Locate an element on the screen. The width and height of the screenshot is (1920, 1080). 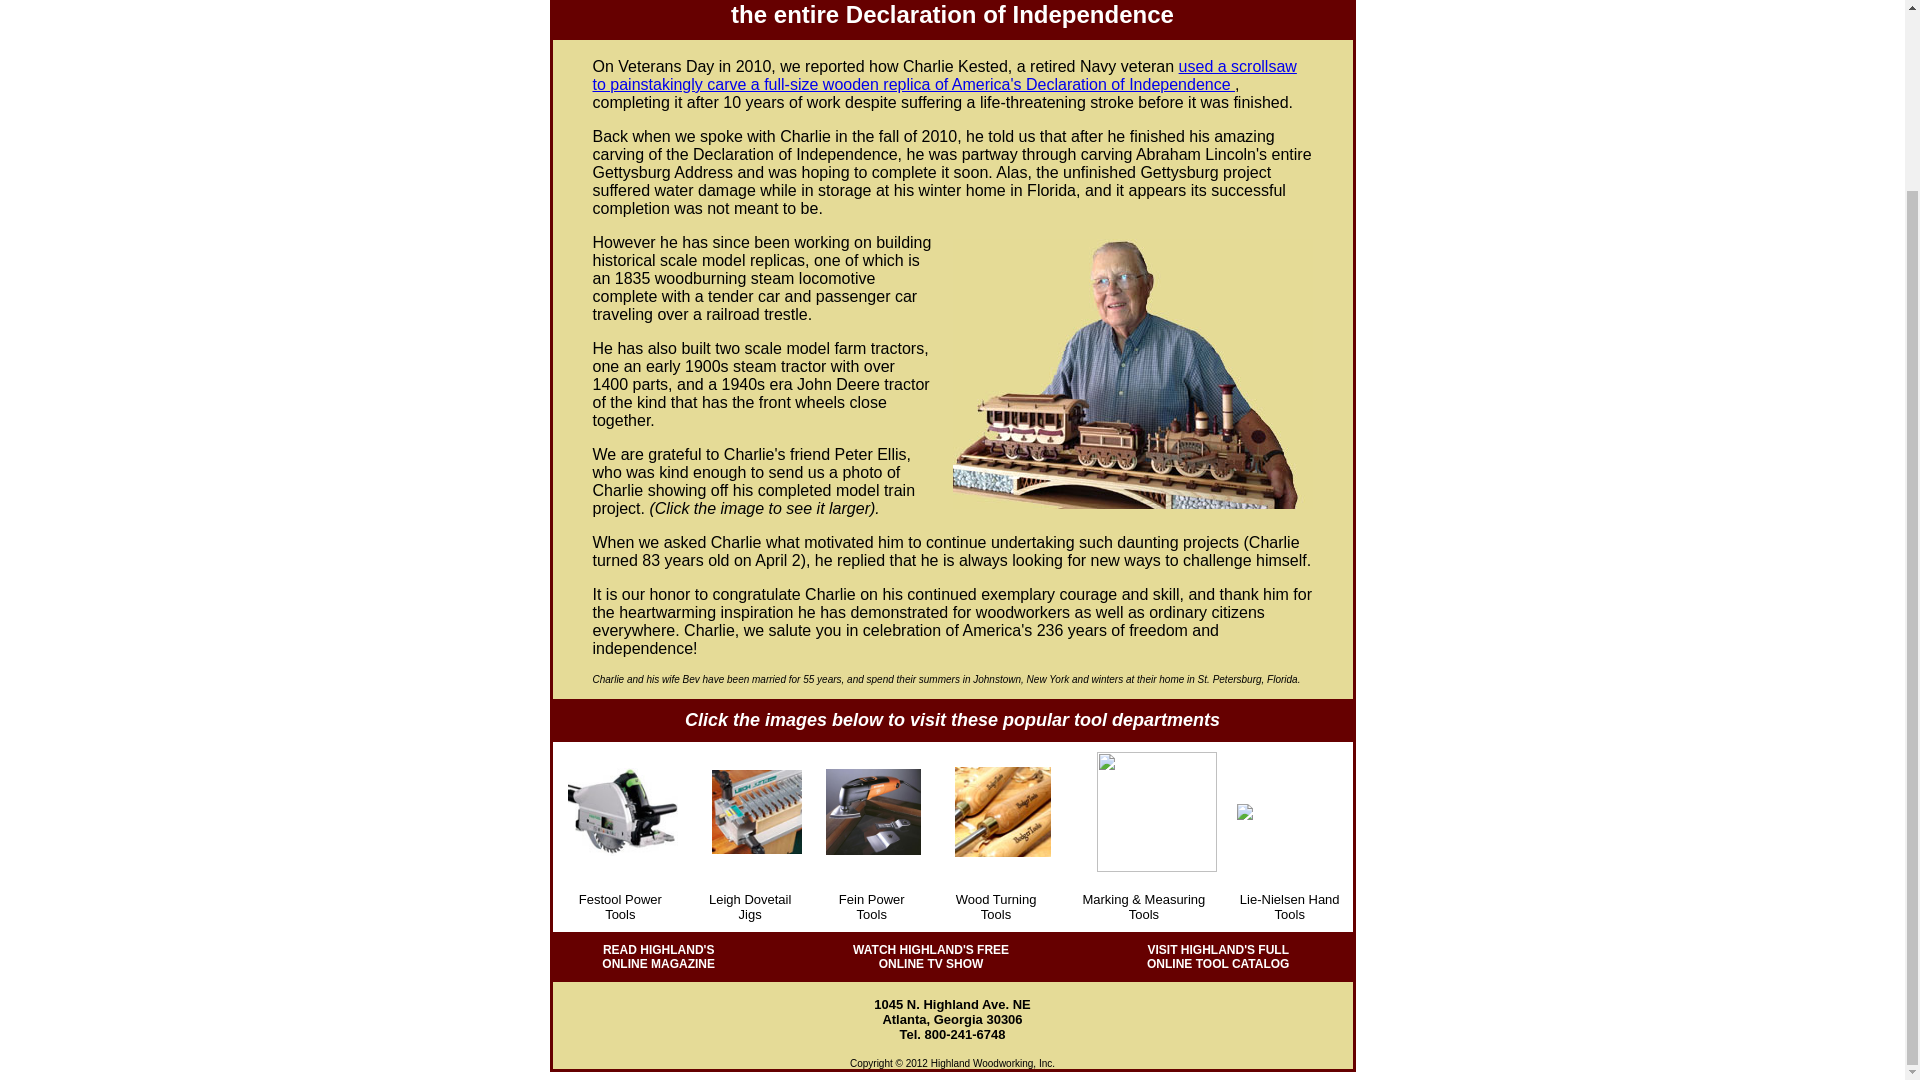
Navy Veteran Carves Declaration of Independence is located at coordinates (944, 75).